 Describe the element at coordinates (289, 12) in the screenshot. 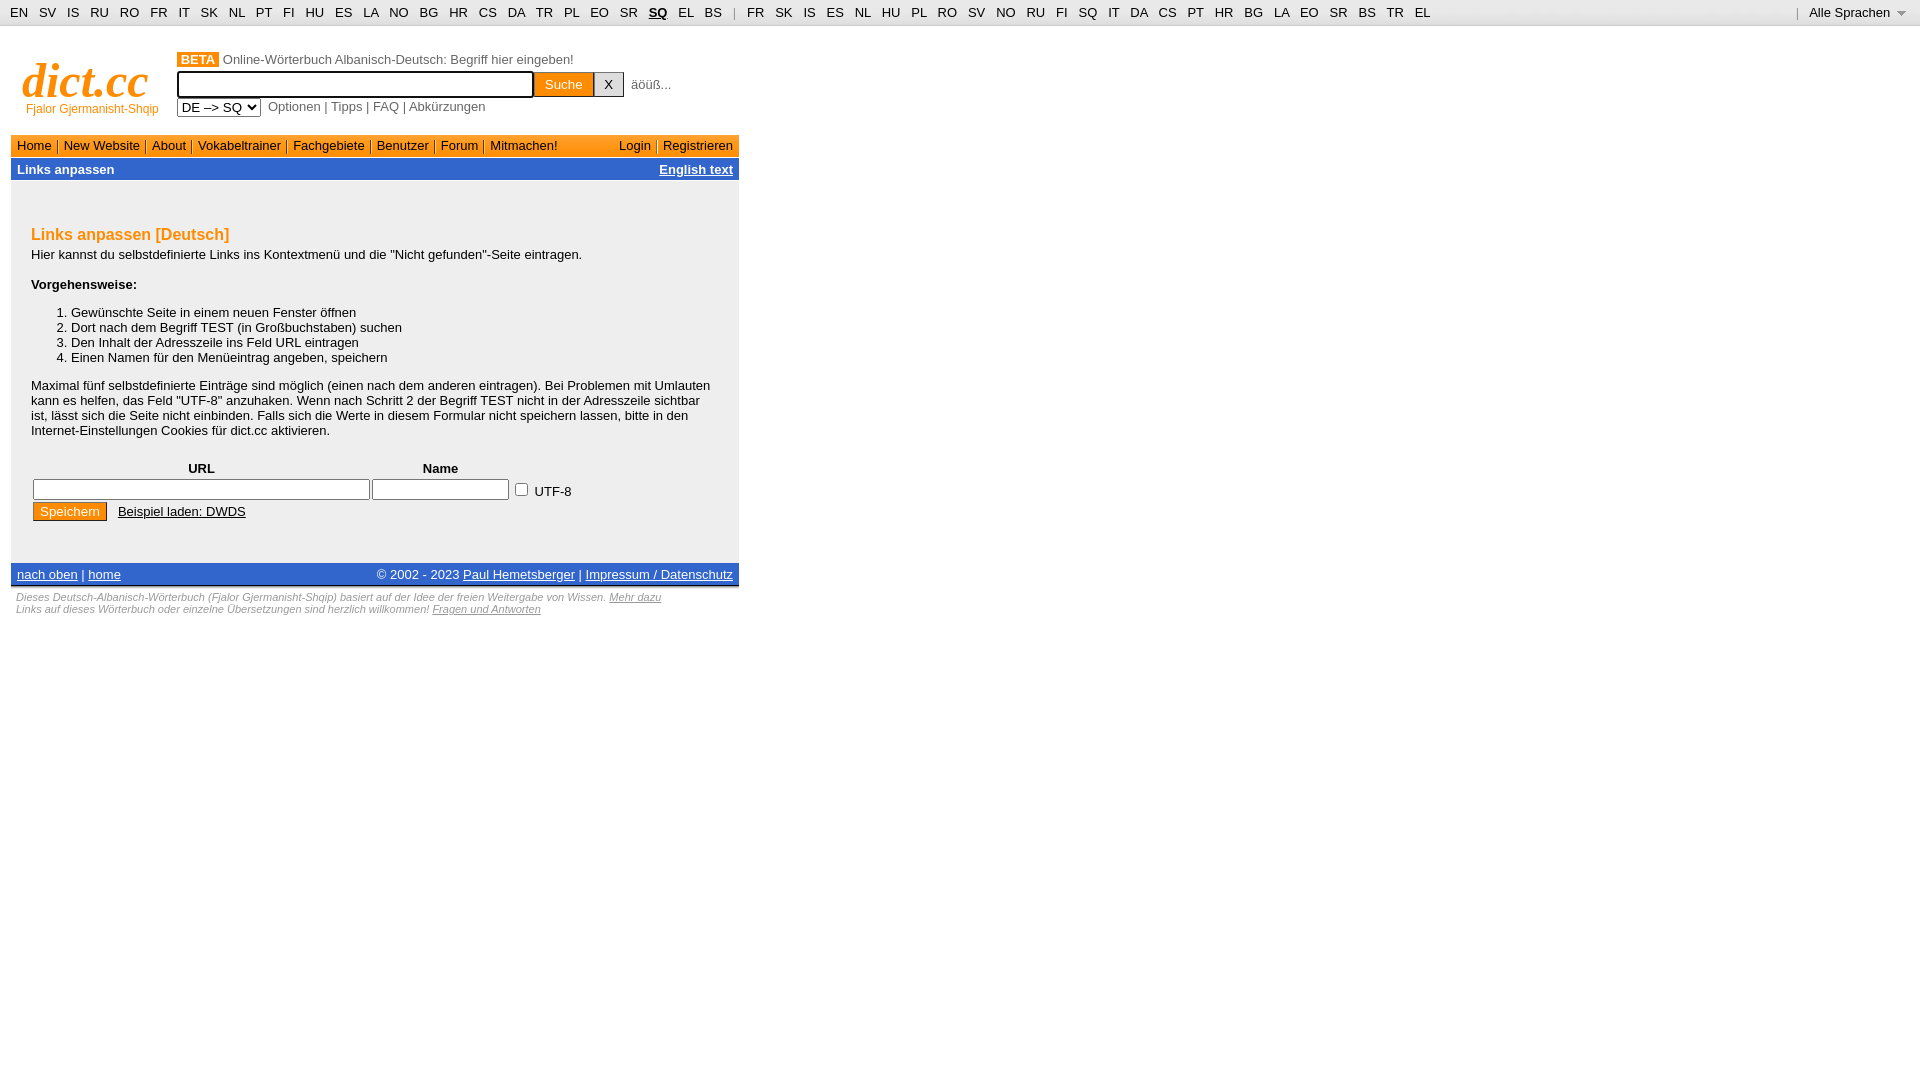

I see `FI` at that location.